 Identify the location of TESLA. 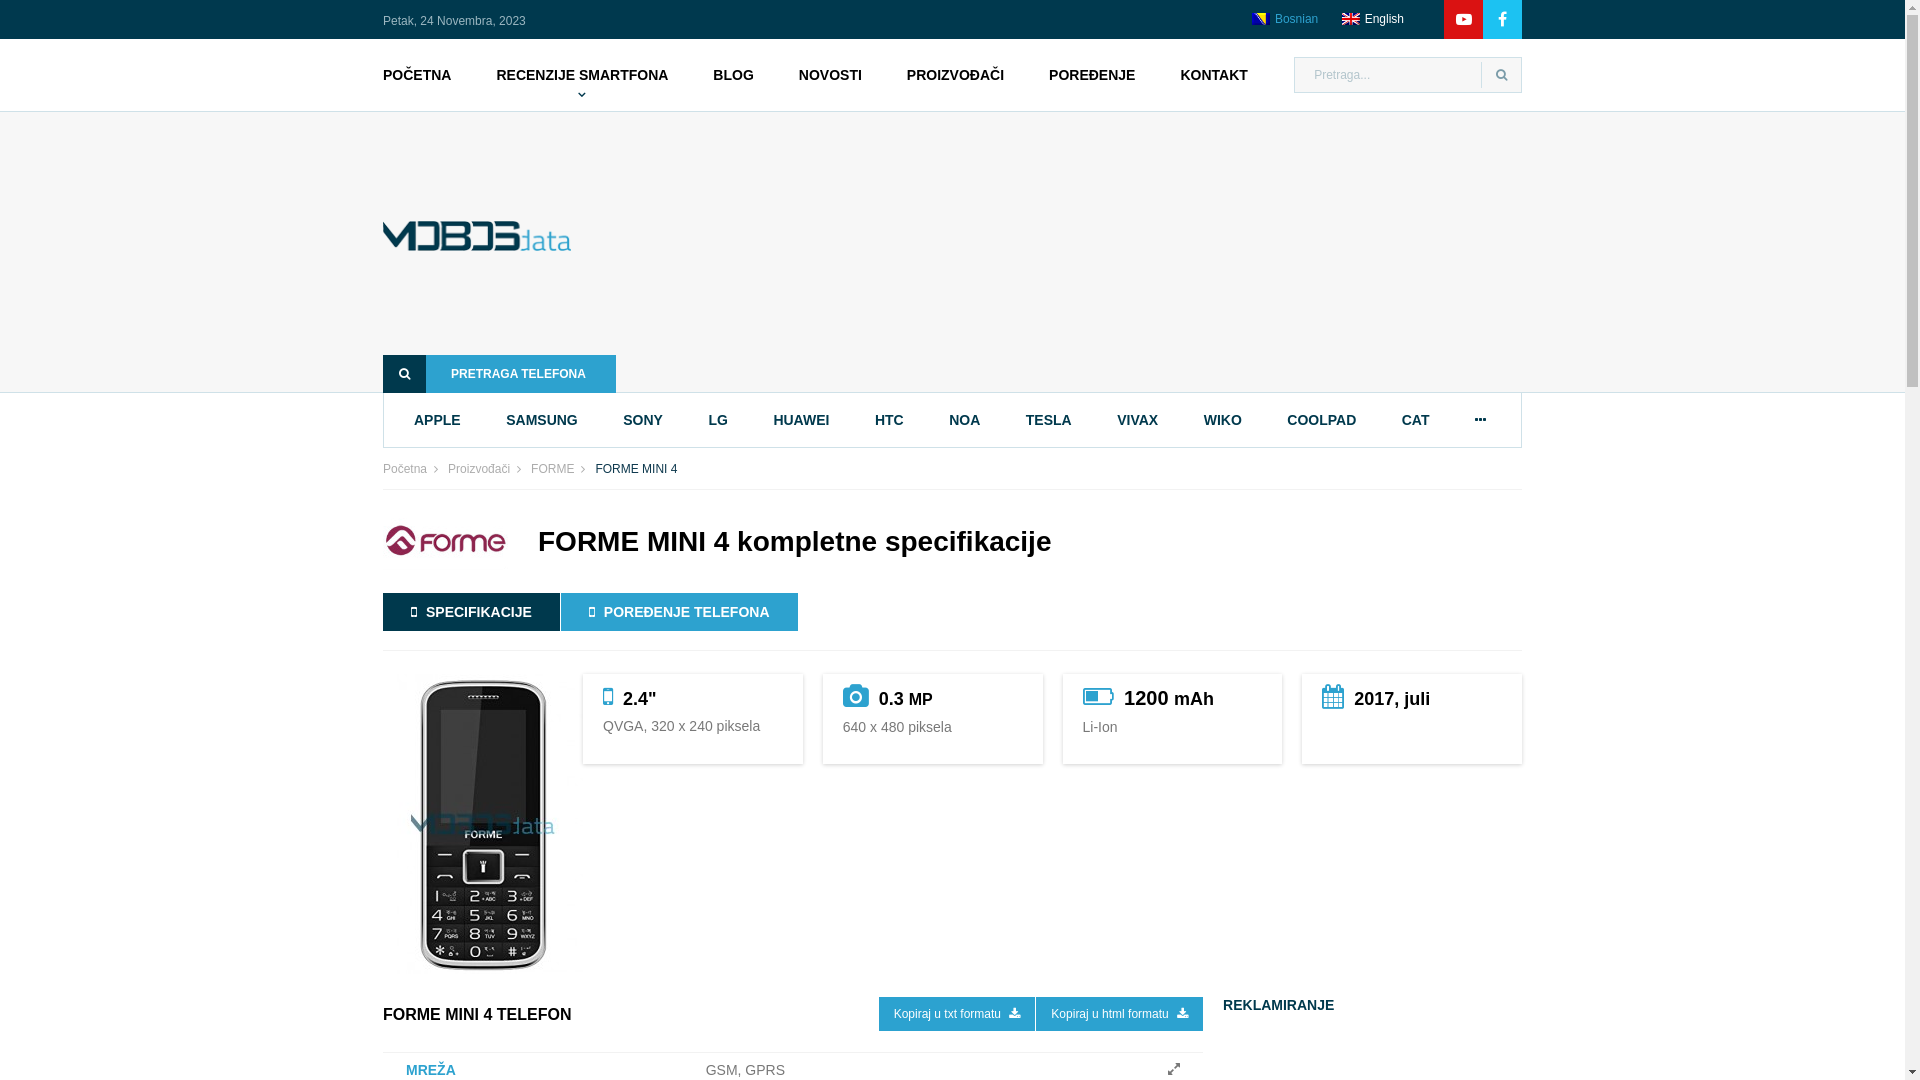
(1052, 420).